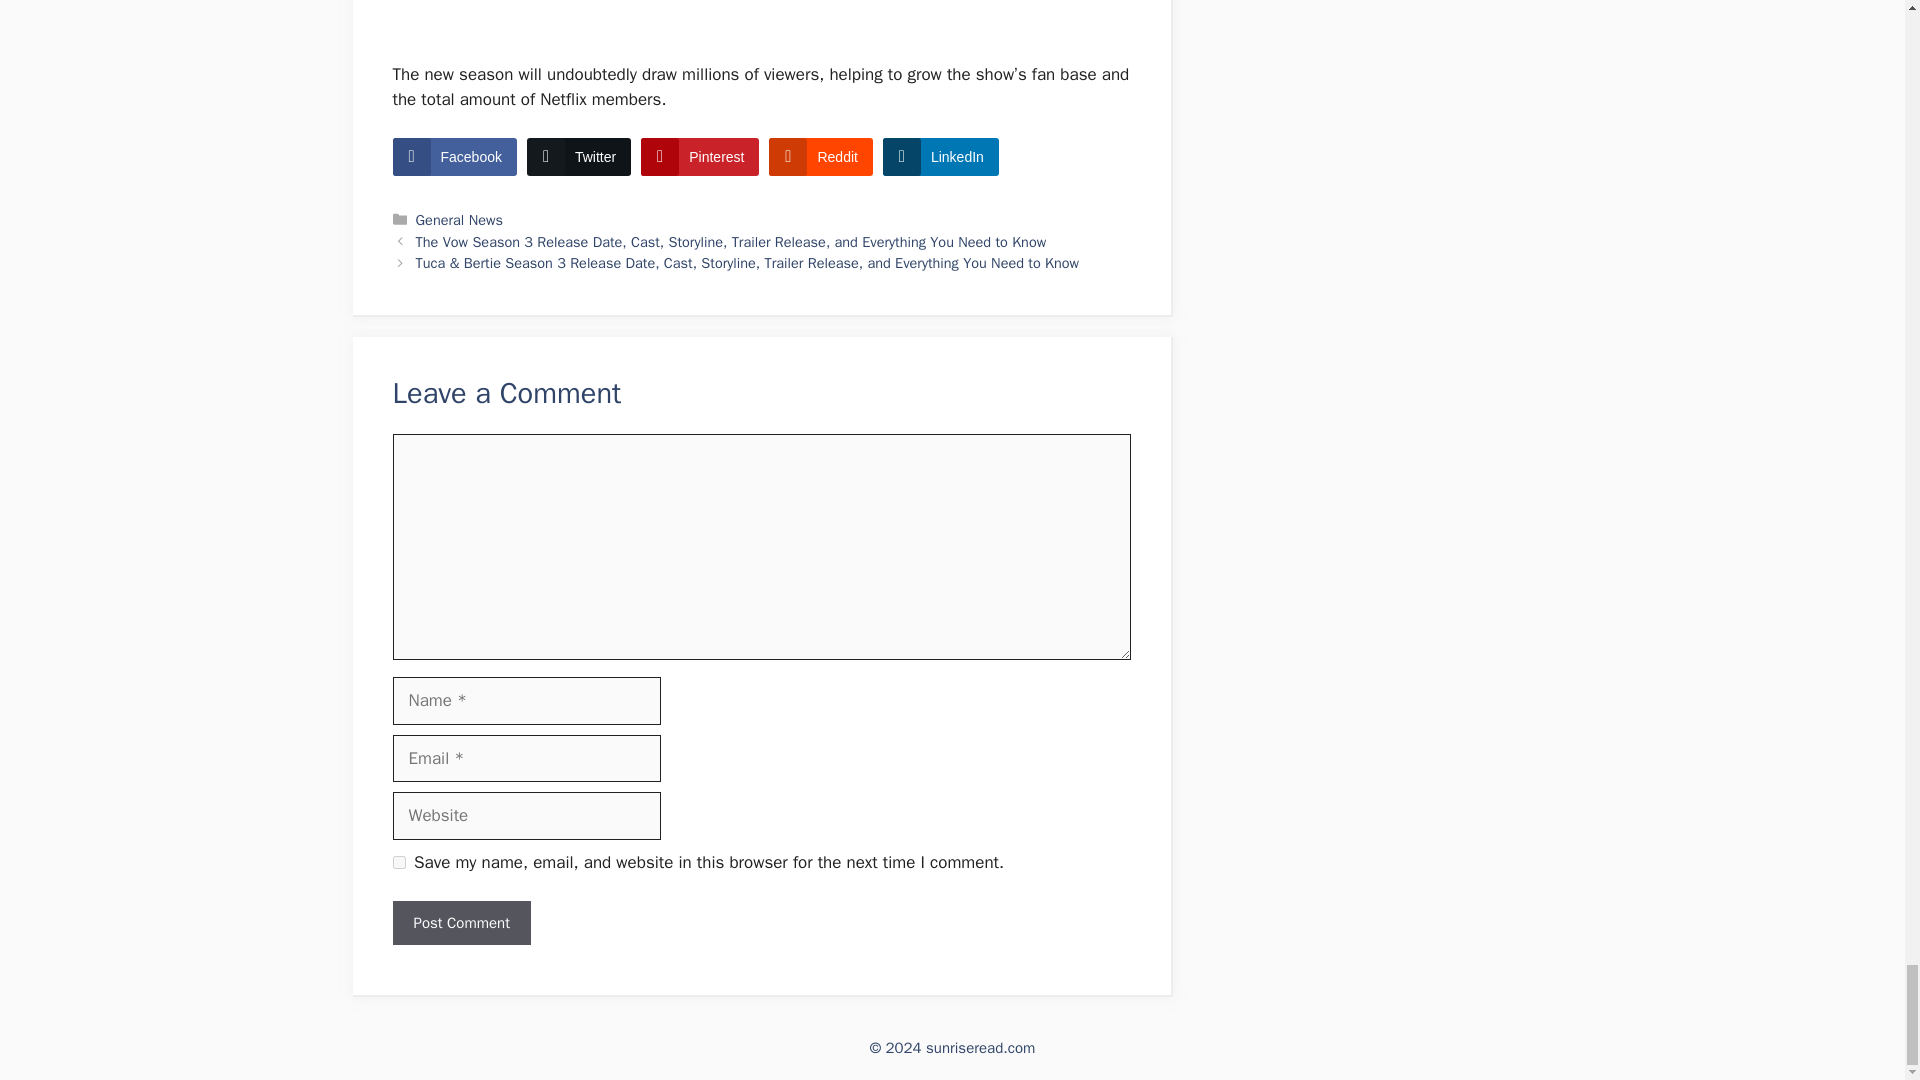  Describe the element at coordinates (700, 157) in the screenshot. I see `Pinterest` at that location.